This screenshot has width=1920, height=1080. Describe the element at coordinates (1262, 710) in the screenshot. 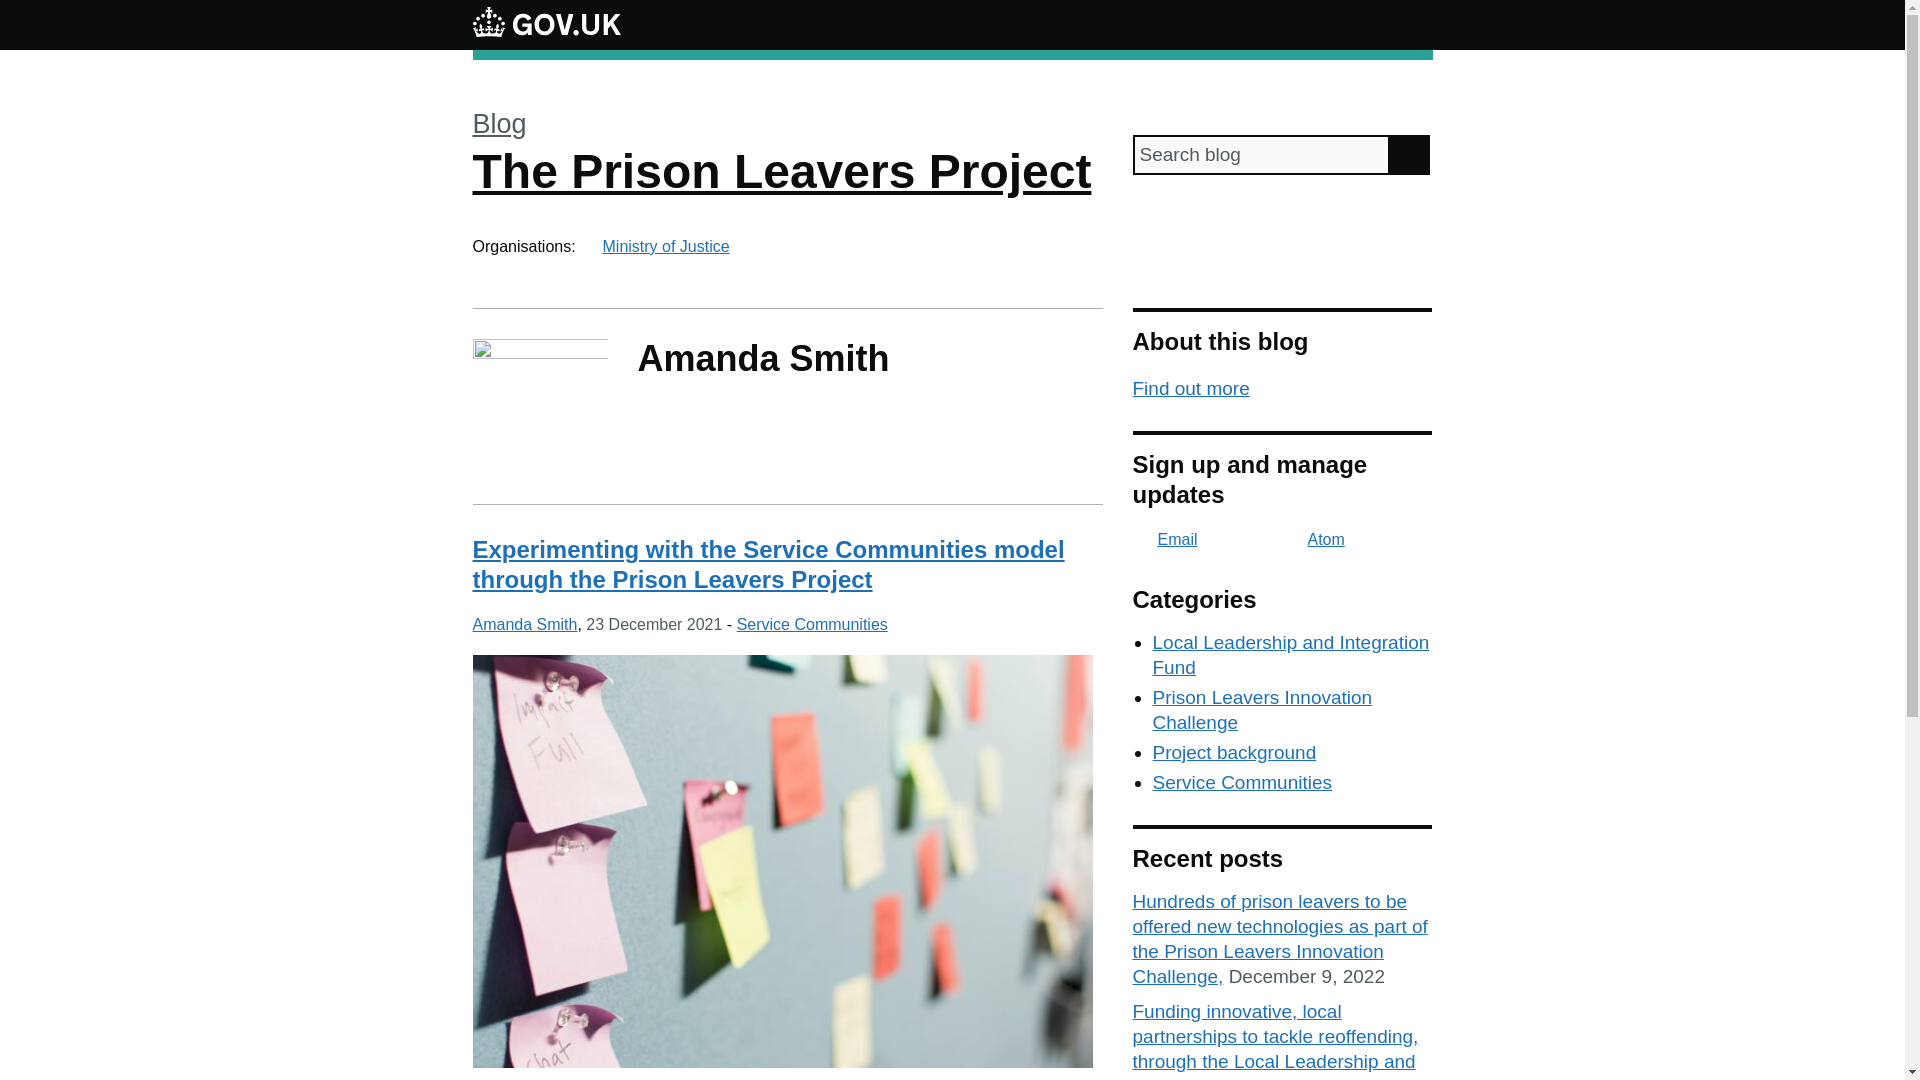

I see `Prison Leavers Innovation Challenge` at that location.